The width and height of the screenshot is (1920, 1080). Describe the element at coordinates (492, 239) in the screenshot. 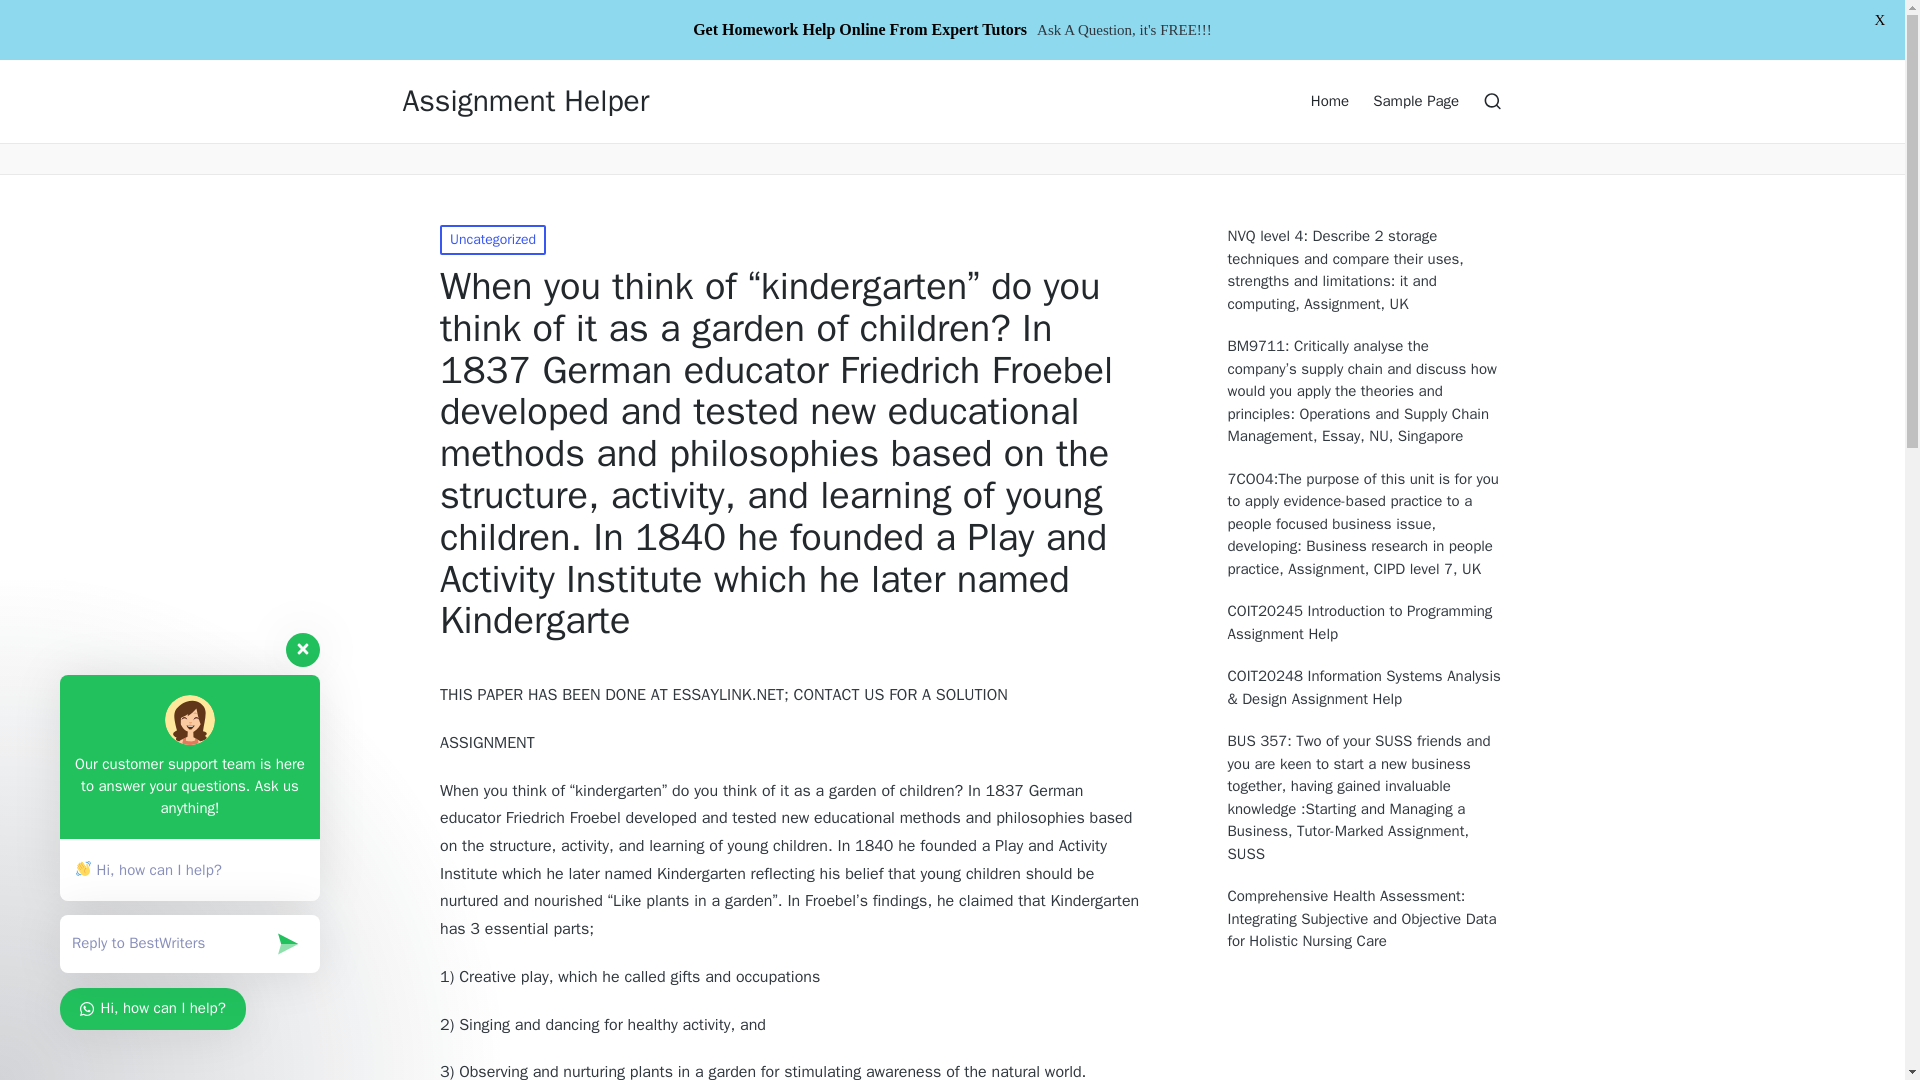

I see `Uncategorized` at that location.